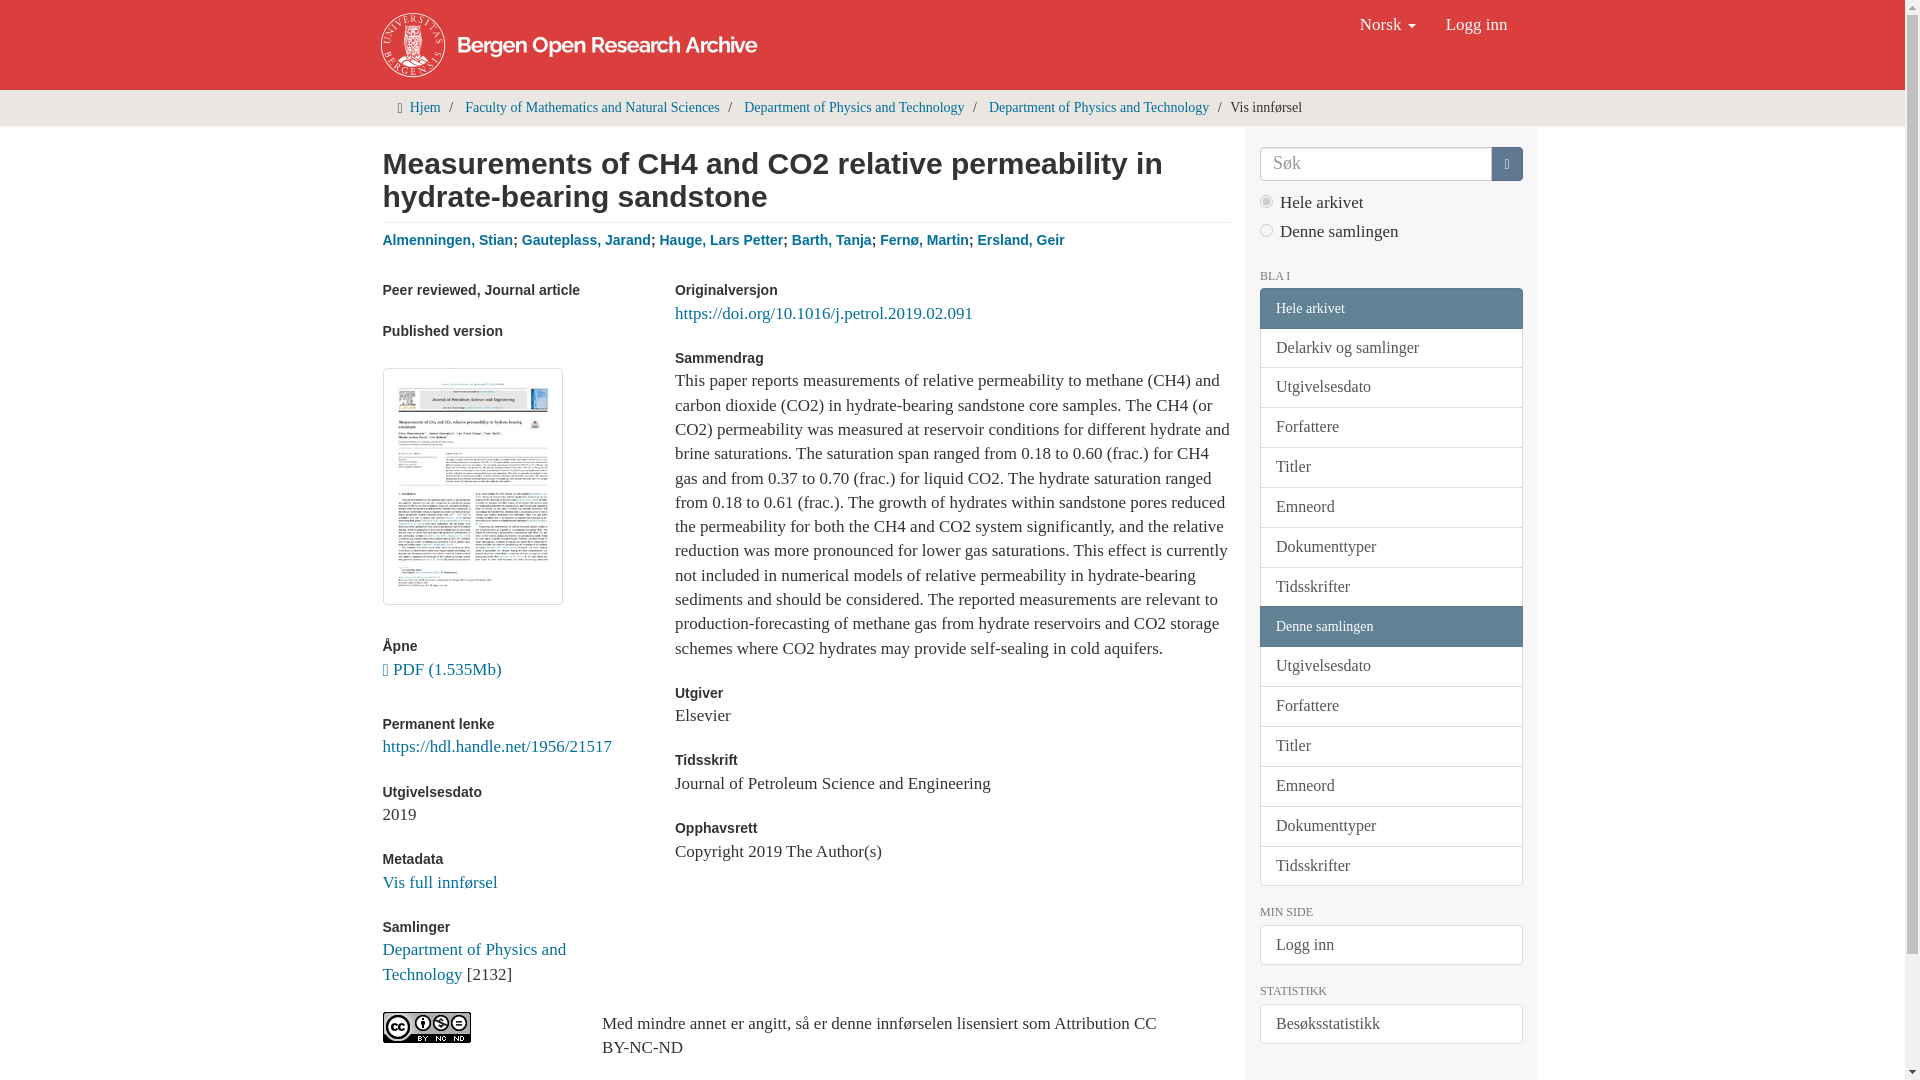 This screenshot has width=1920, height=1080. I want to click on Hauge, Lars Petter, so click(720, 240).